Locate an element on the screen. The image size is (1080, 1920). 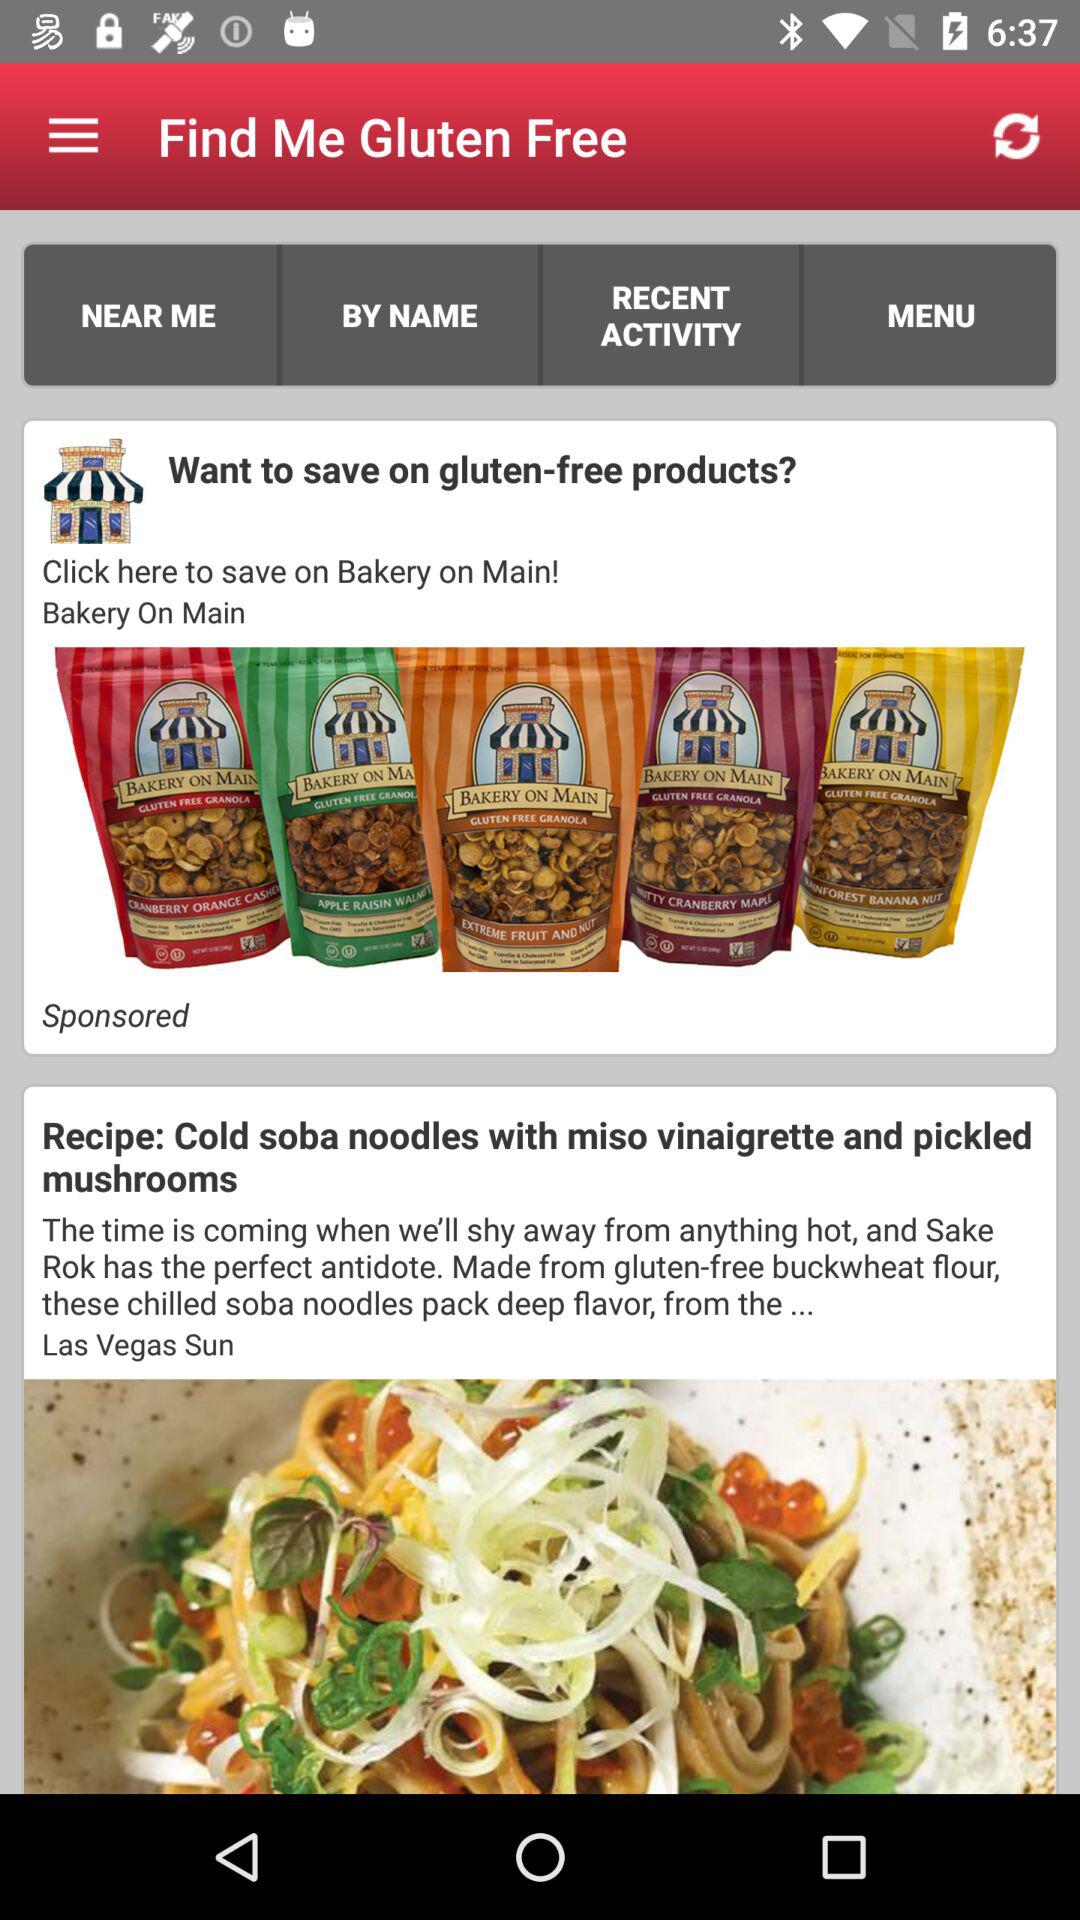
tap item next to recent activity is located at coordinates (540, 314).